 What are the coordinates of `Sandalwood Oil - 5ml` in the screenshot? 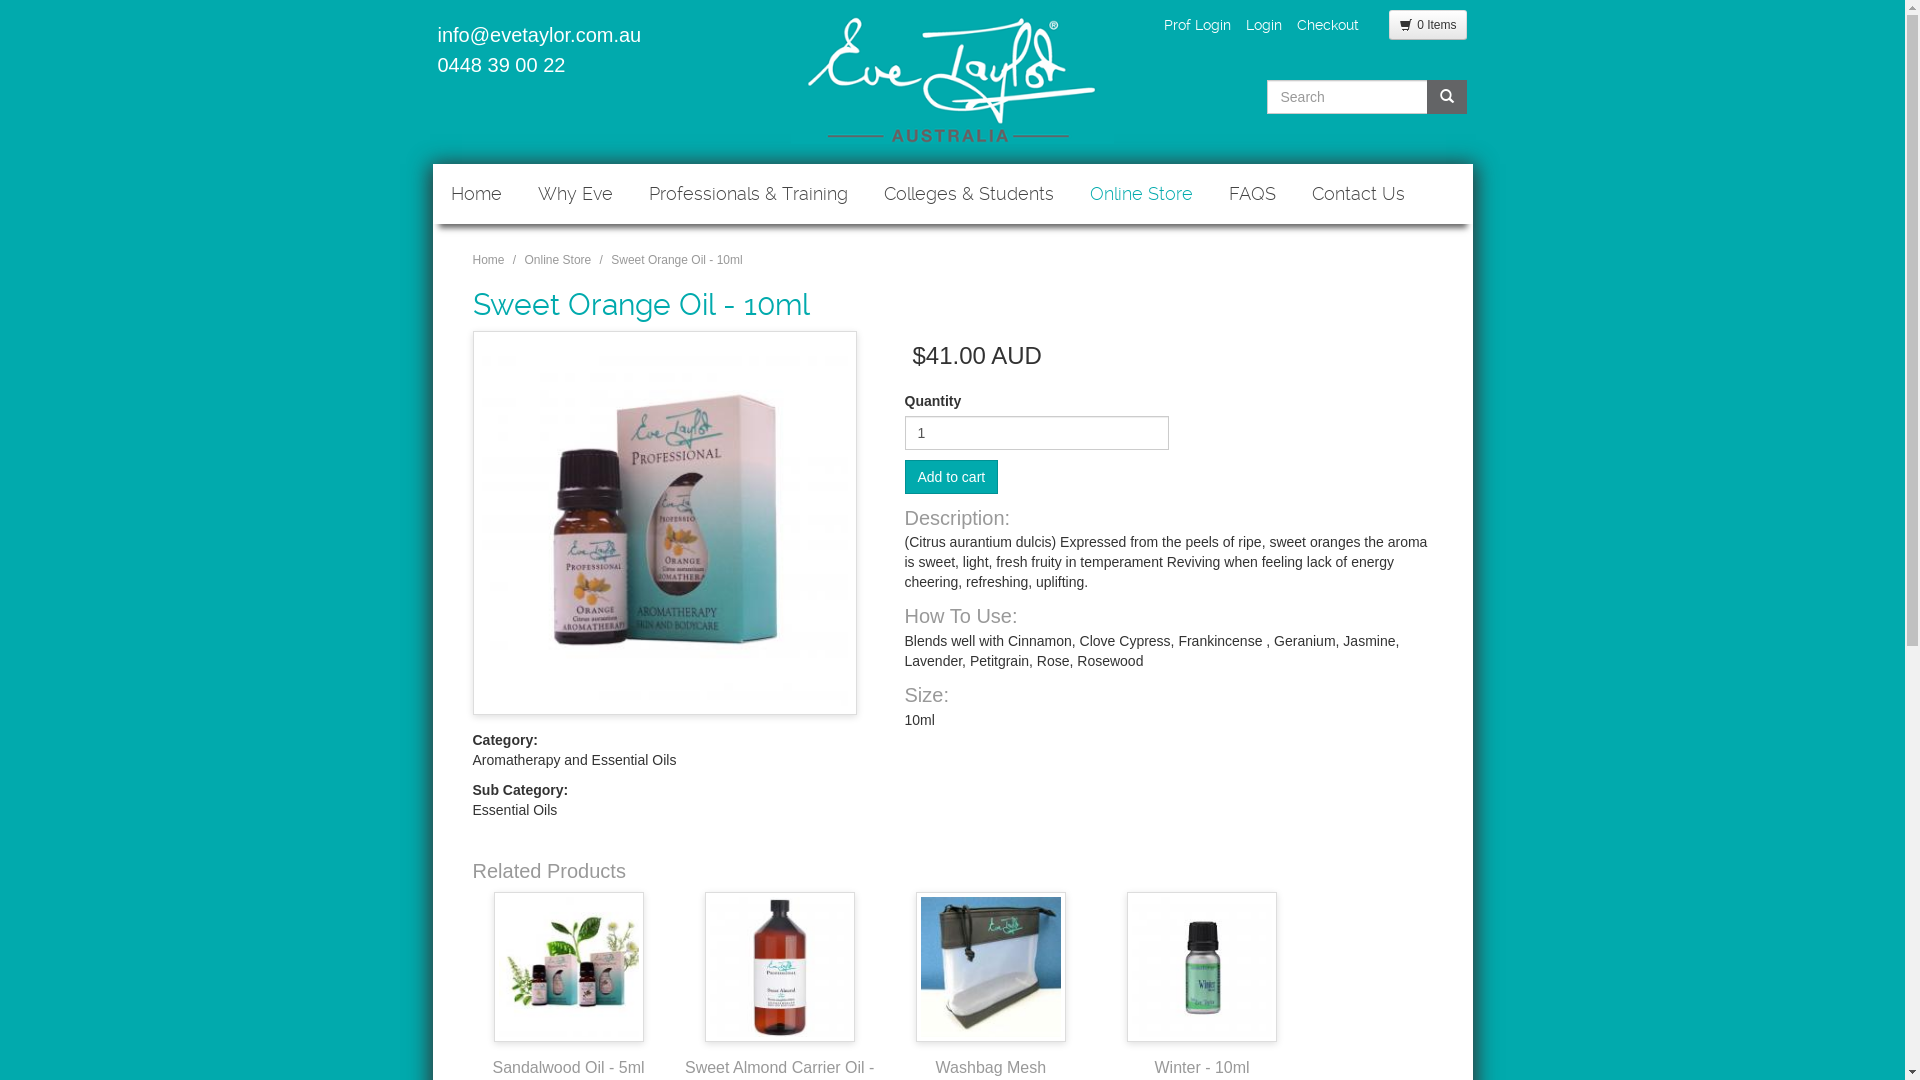 It's located at (568, 967).